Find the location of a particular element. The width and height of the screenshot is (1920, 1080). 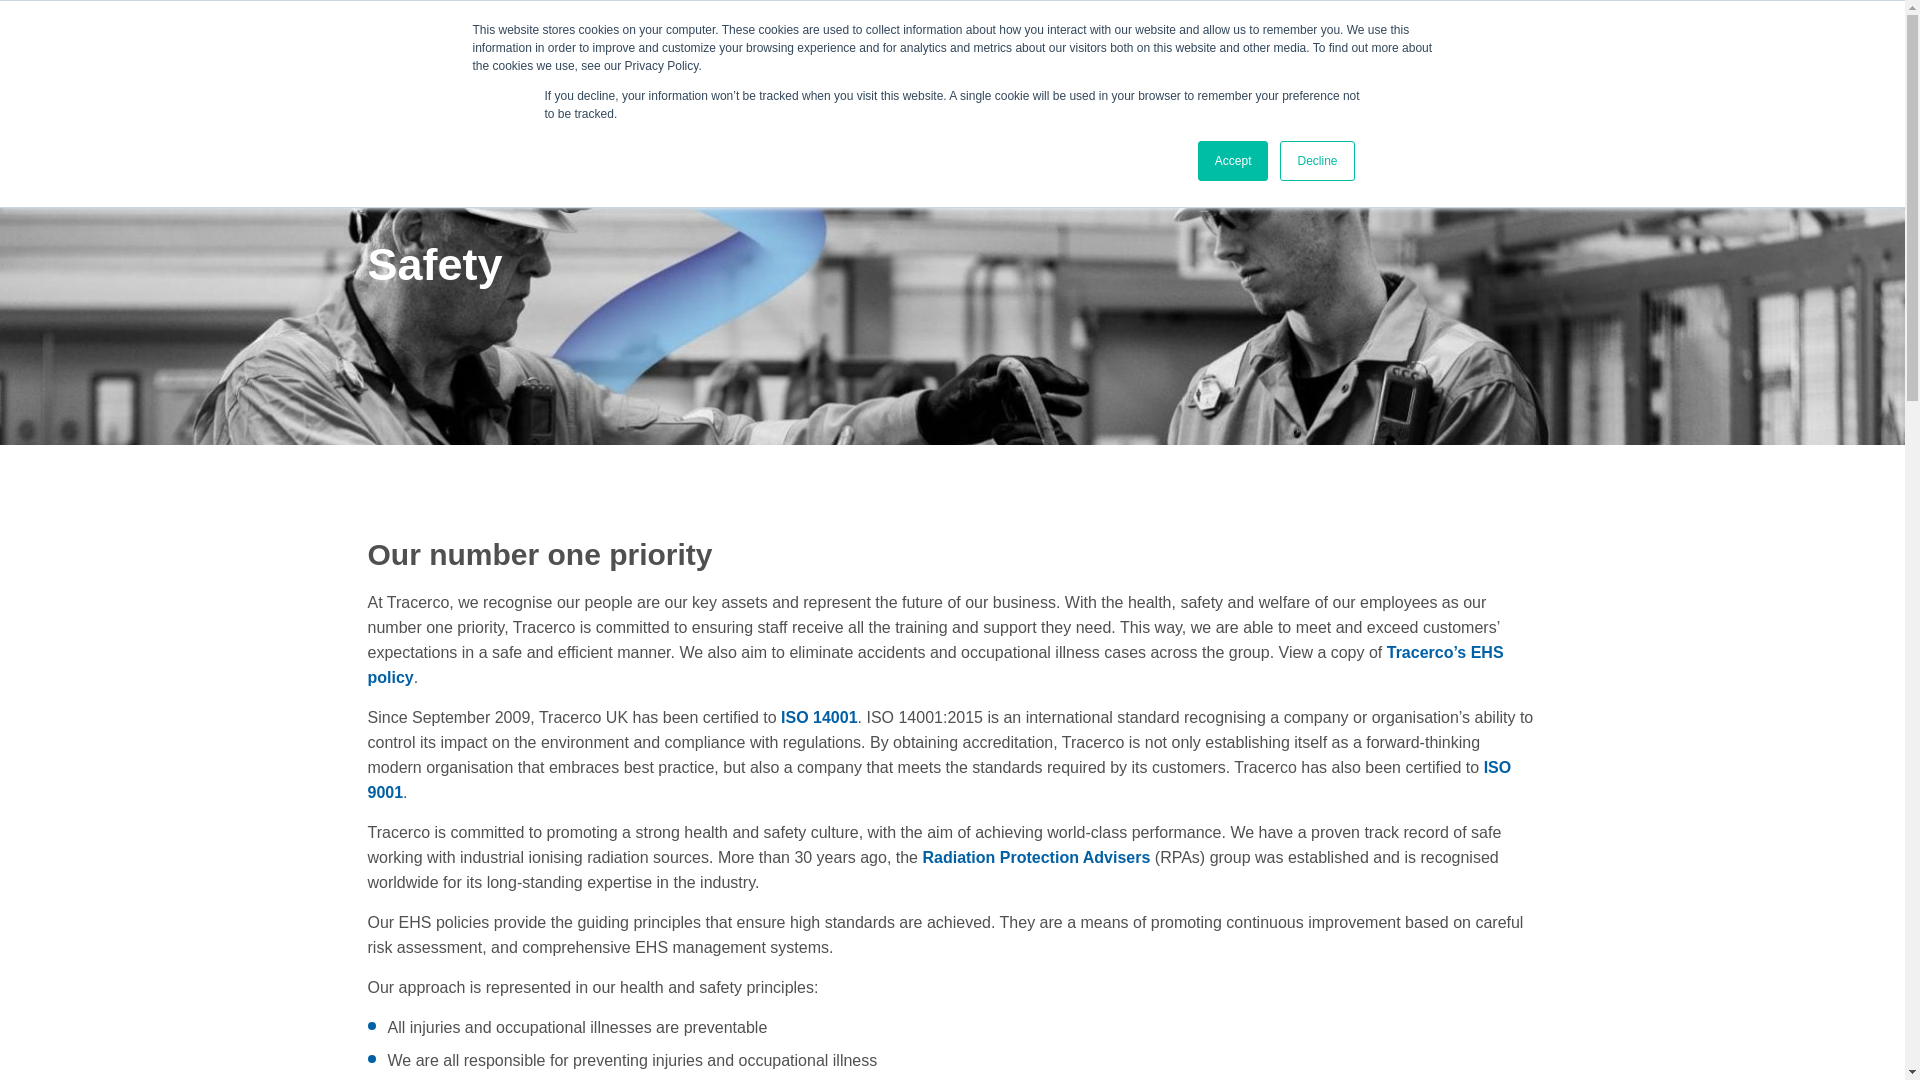

Challenge Us is located at coordinates (1658, 50).